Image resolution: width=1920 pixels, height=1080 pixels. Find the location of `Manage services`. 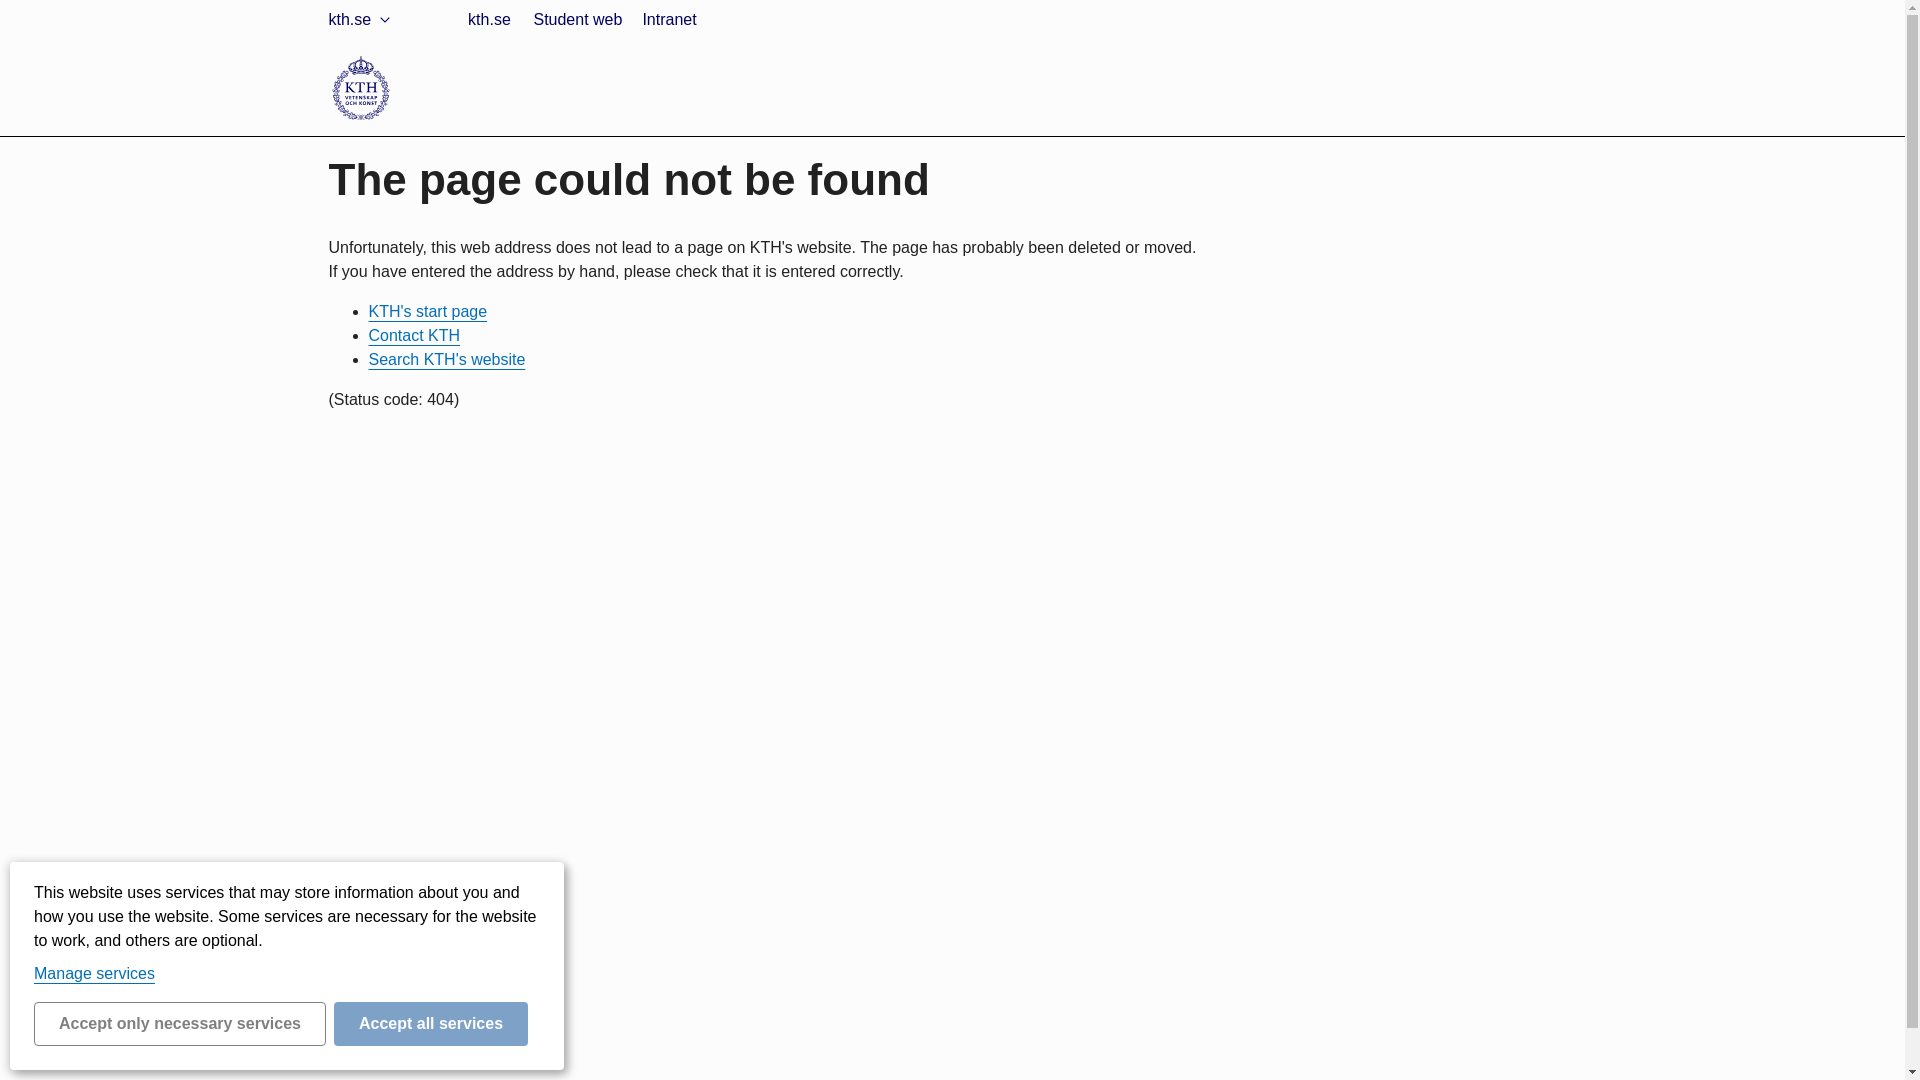

Manage services is located at coordinates (94, 973).